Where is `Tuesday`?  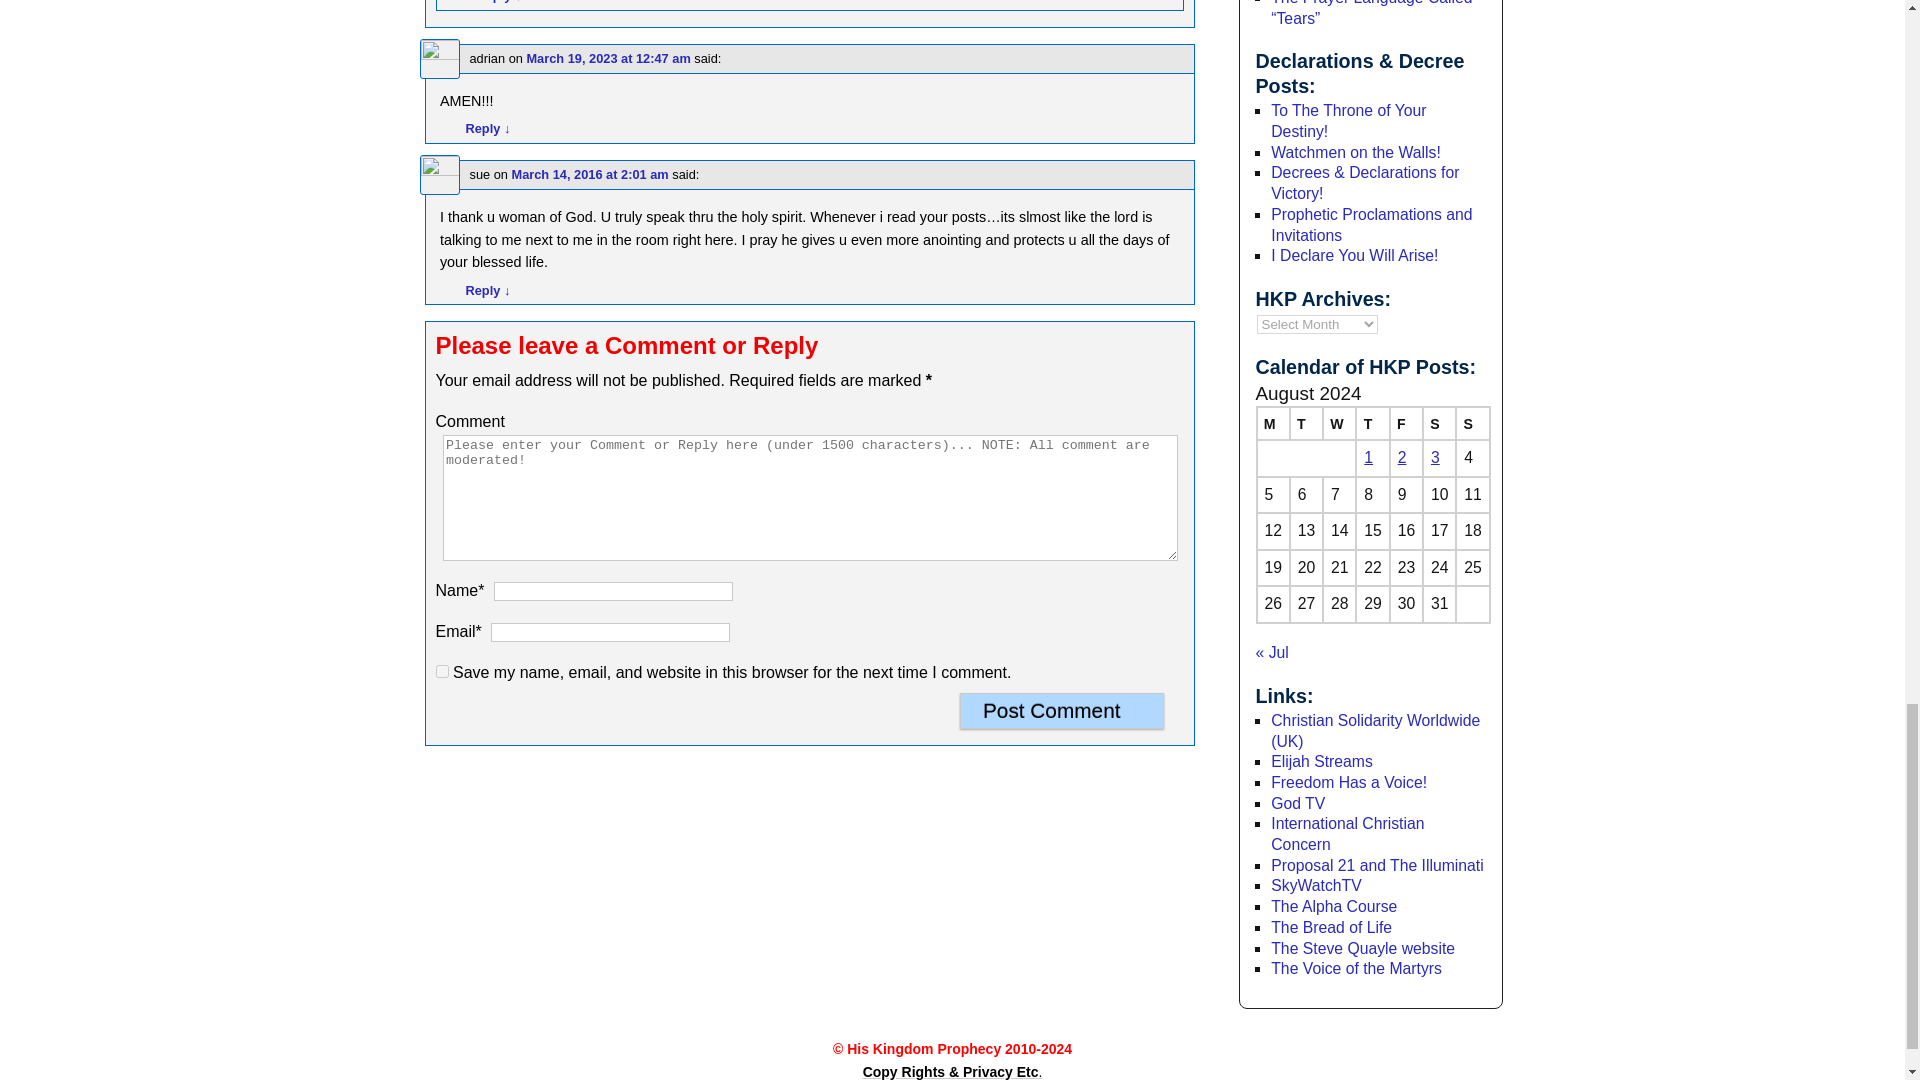 Tuesday is located at coordinates (1306, 423).